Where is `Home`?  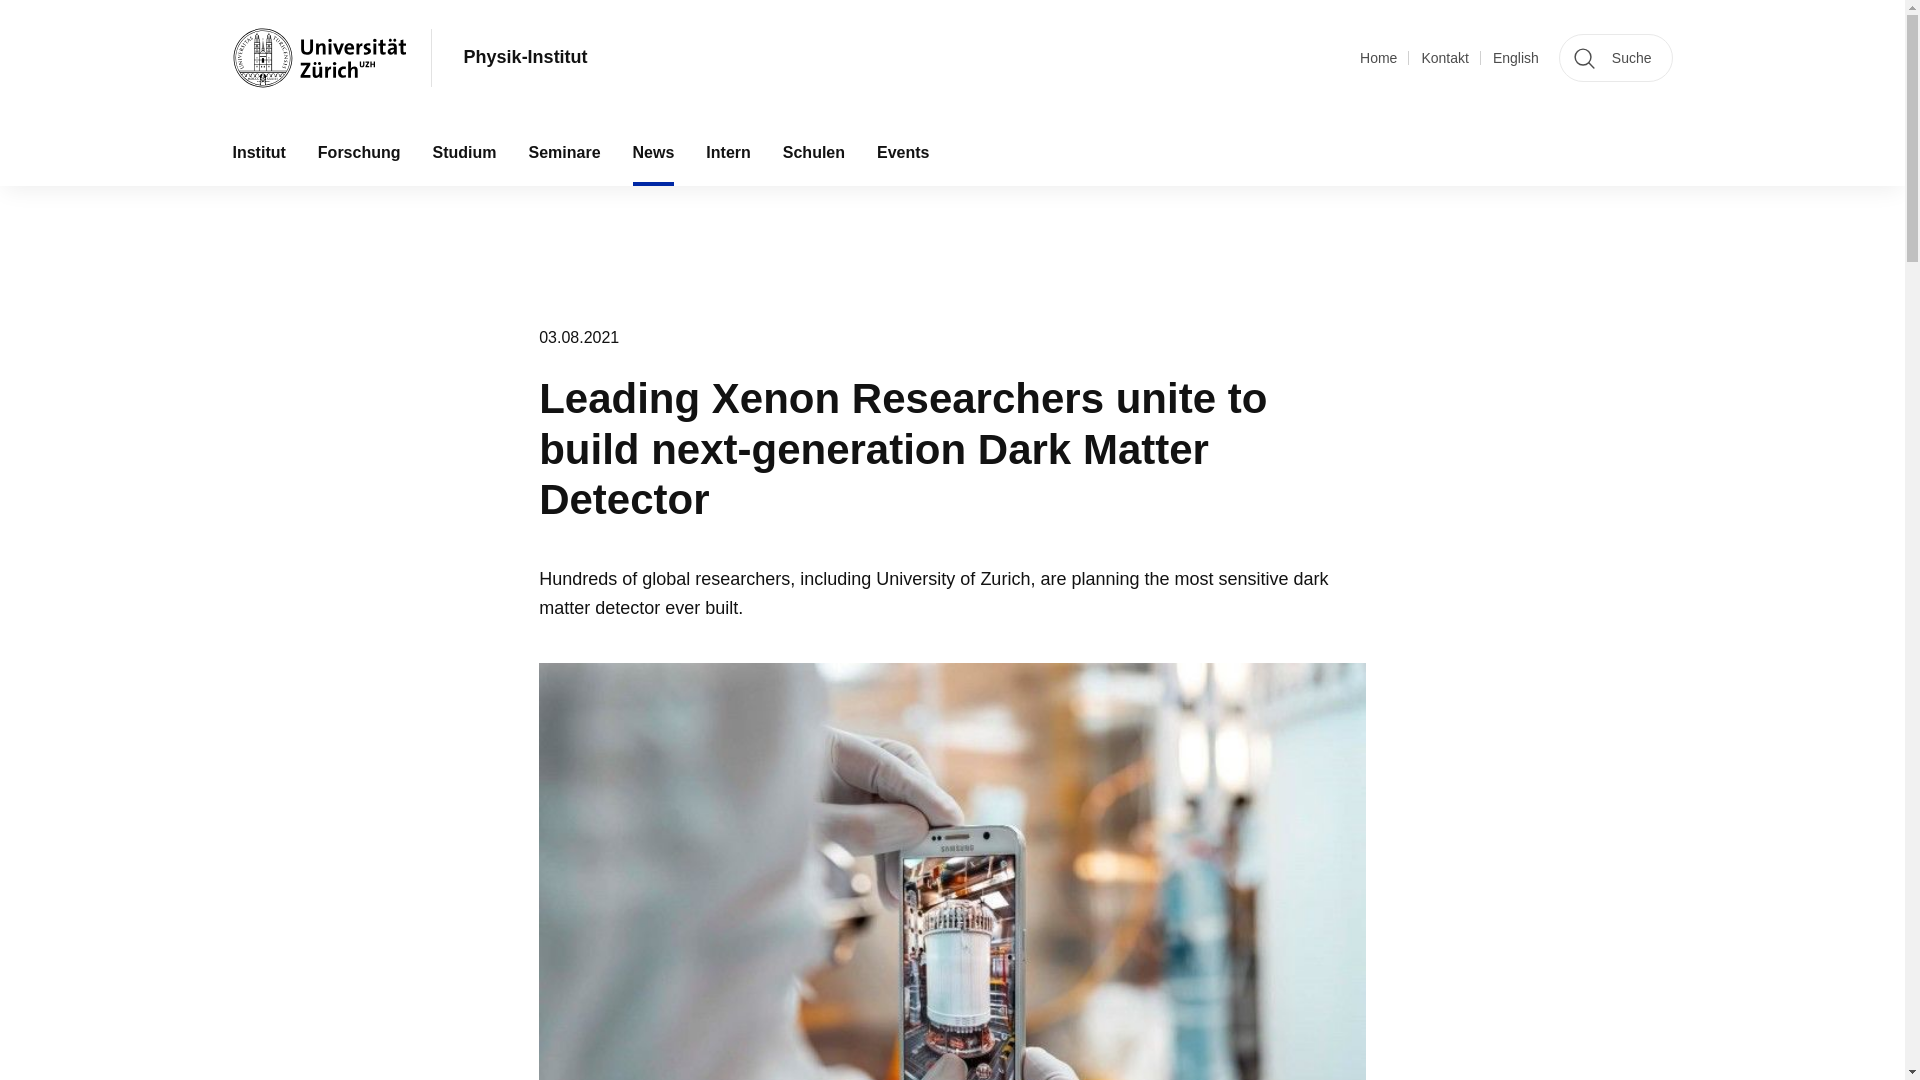 Home is located at coordinates (1378, 58).